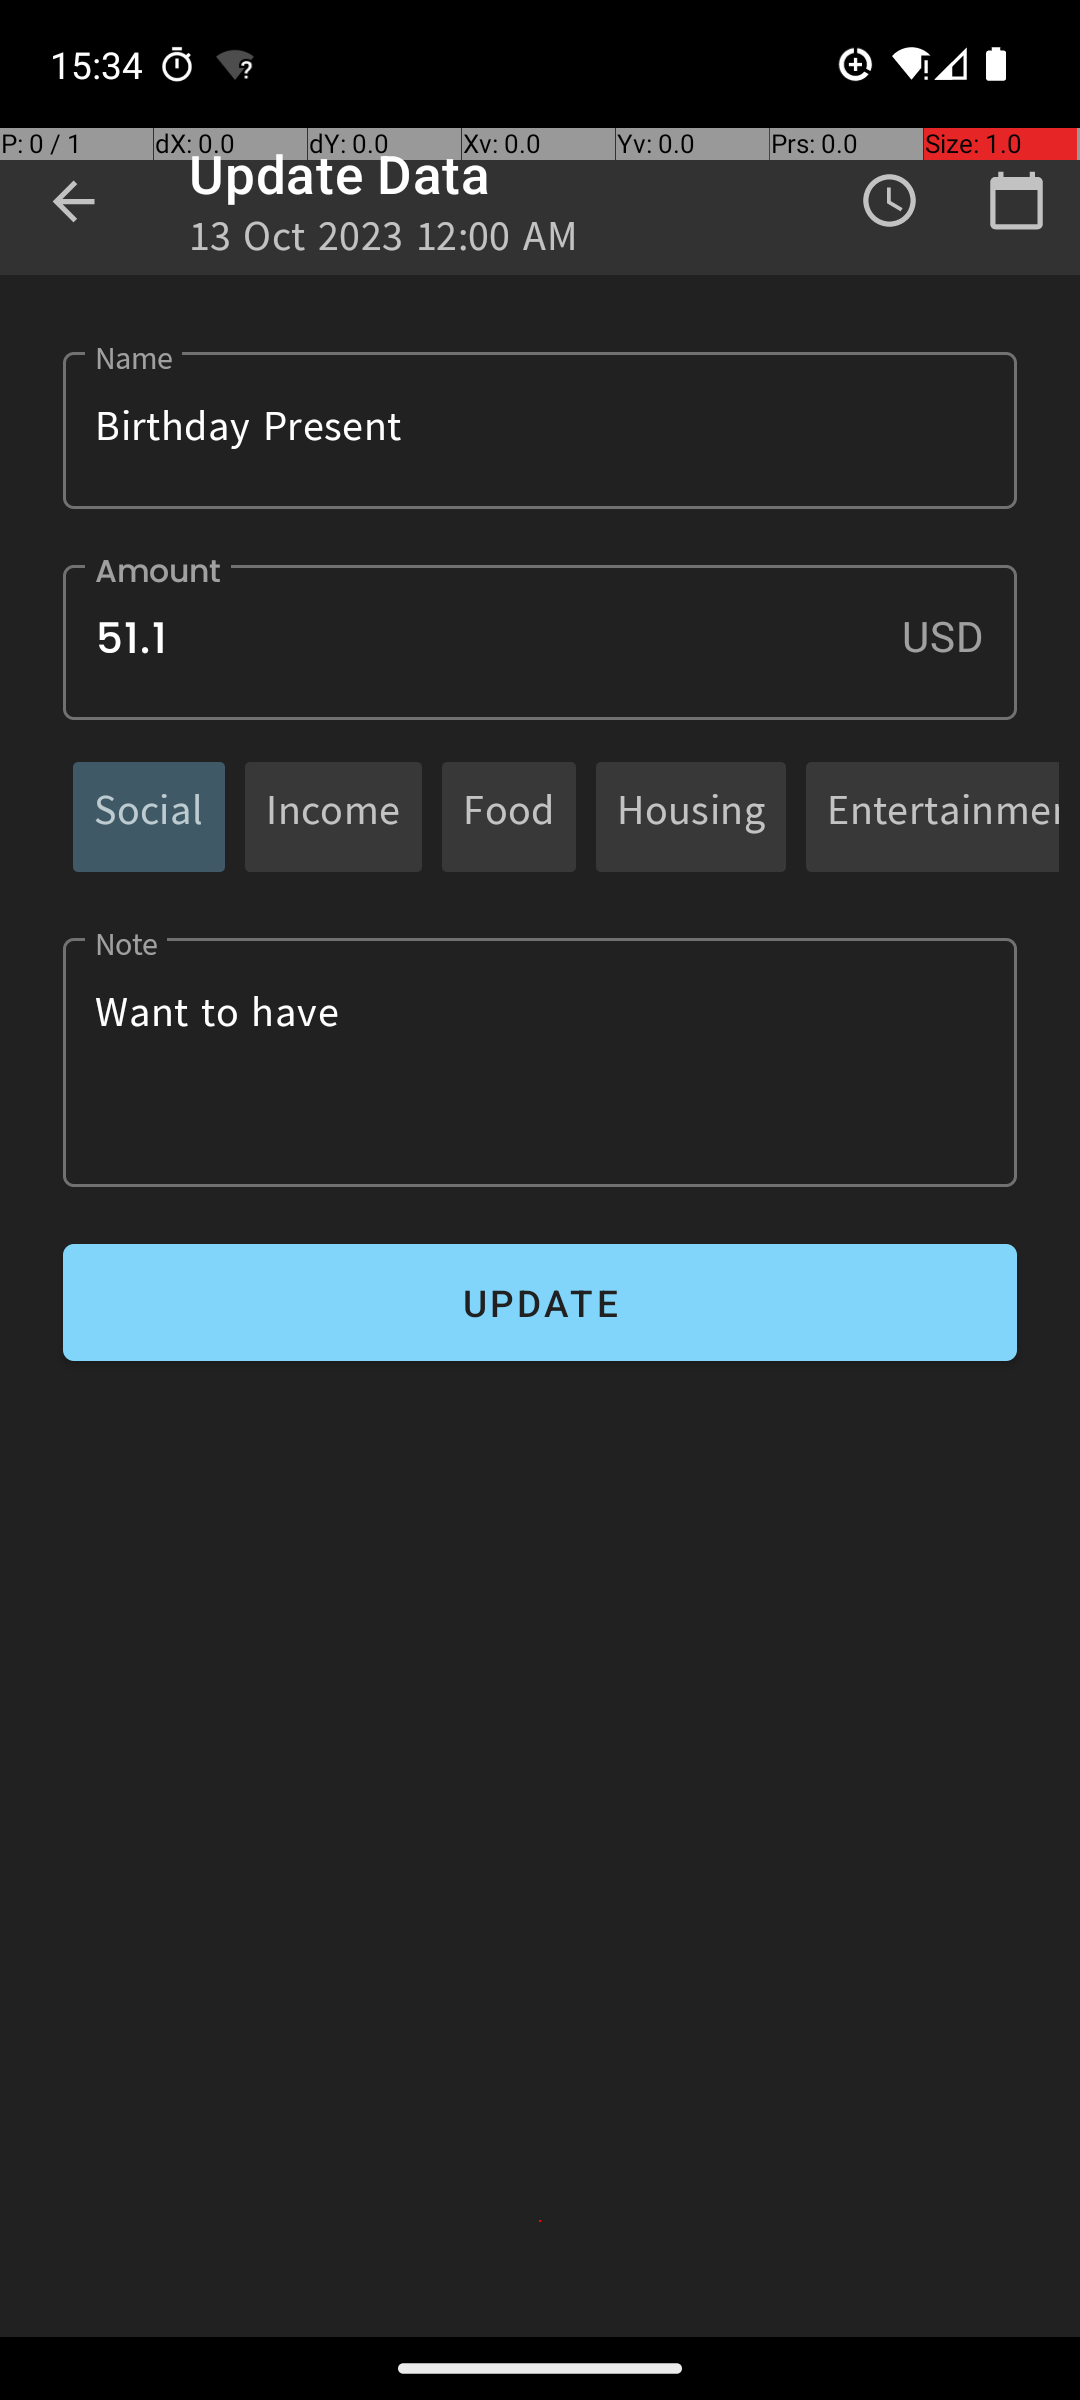 The image size is (1080, 2400). What do you see at coordinates (540, 642) in the screenshot?
I see `51.1` at bounding box center [540, 642].